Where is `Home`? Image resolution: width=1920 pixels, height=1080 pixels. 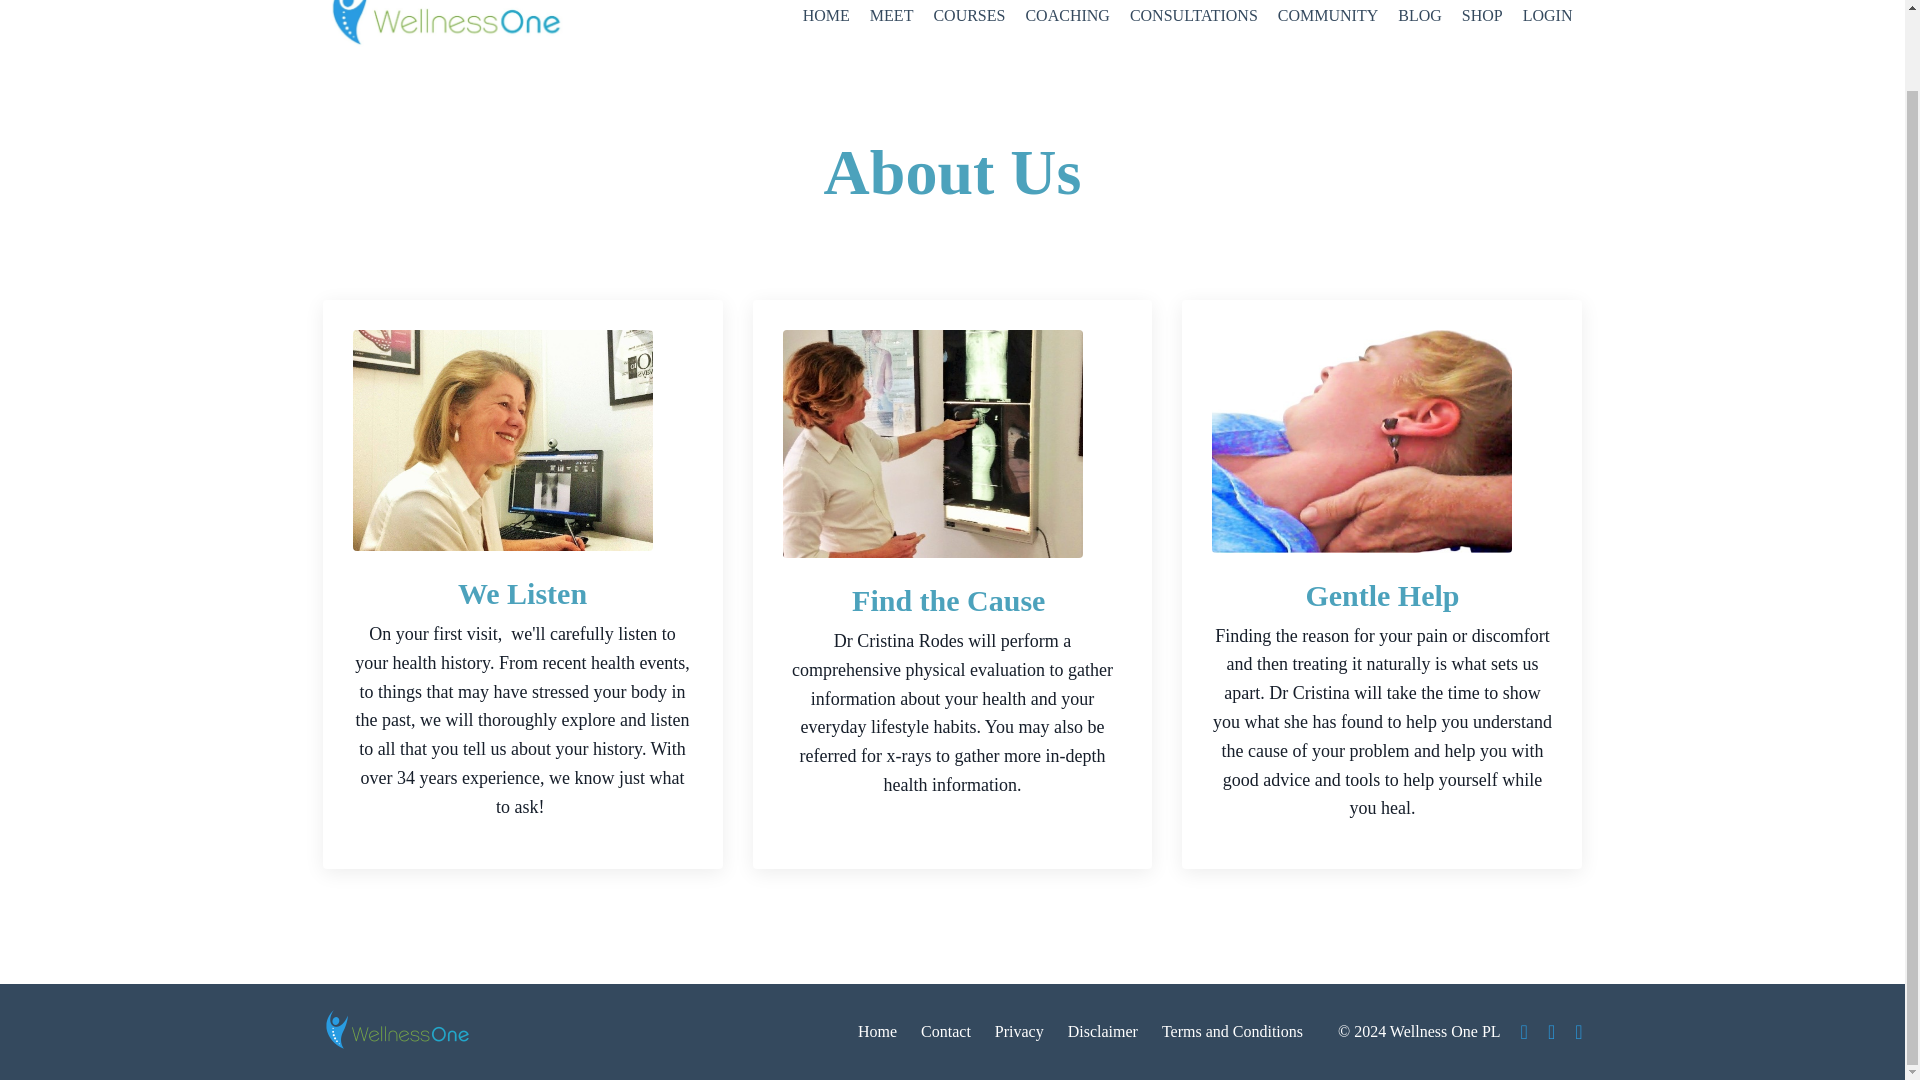 Home is located at coordinates (877, 1031).